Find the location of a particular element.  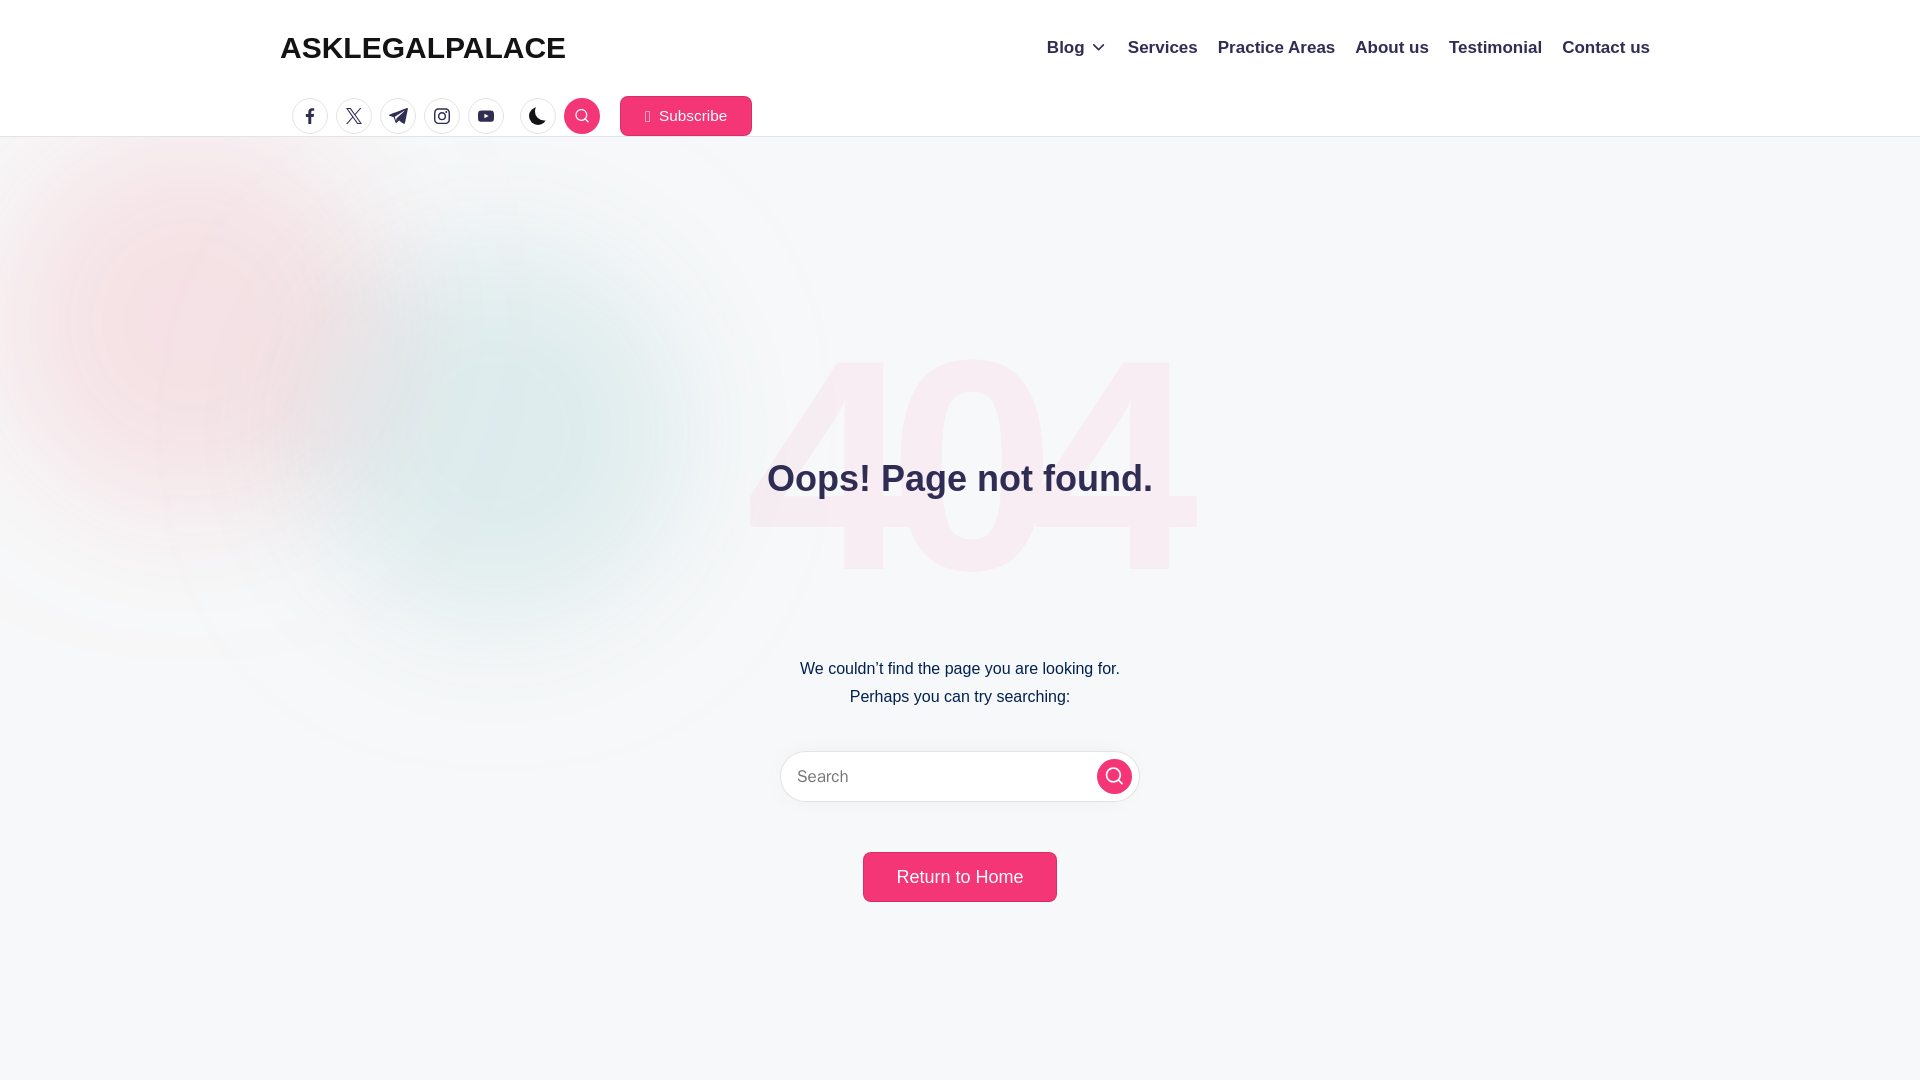

twitter.com is located at coordinates (358, 116).